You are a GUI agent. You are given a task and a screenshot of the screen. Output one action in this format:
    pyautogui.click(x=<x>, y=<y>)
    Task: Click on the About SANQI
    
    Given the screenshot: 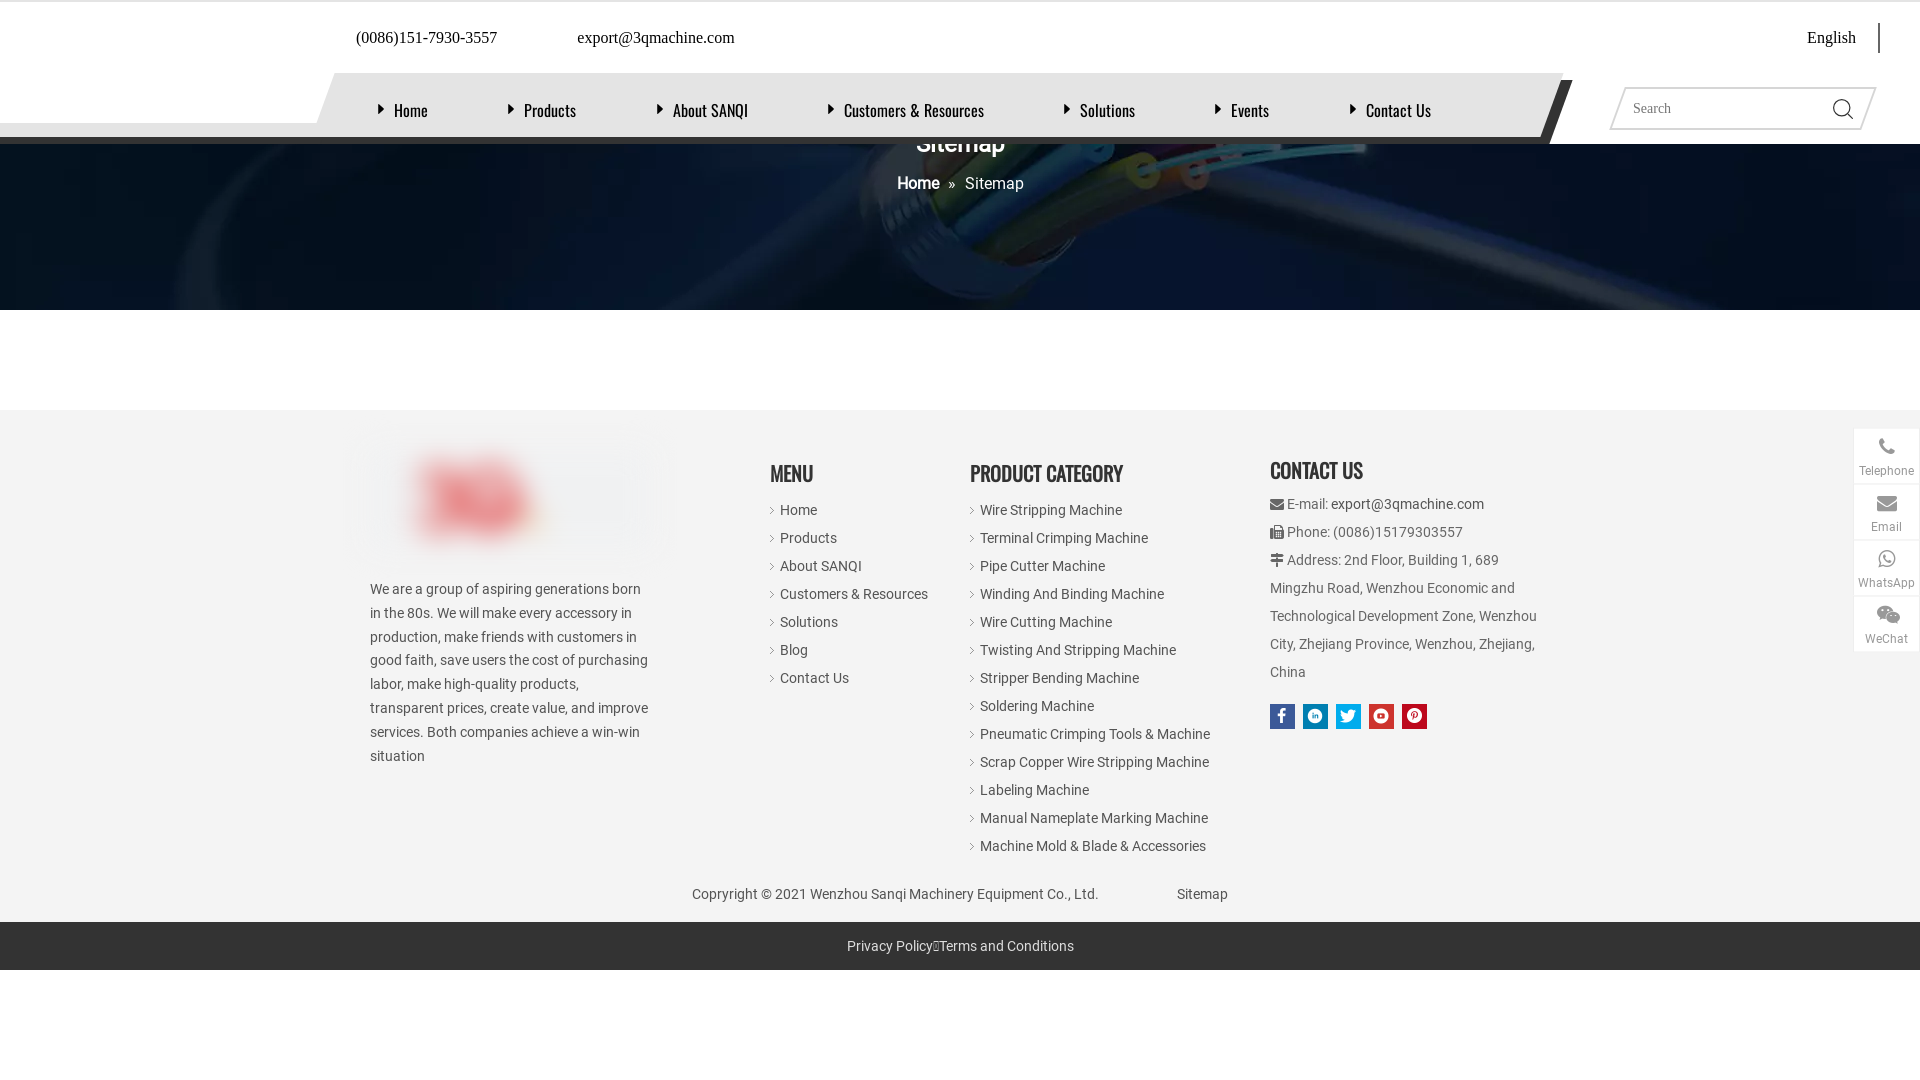 What is the action you would take?
    pyautogui.click(x=710, y=110)
    